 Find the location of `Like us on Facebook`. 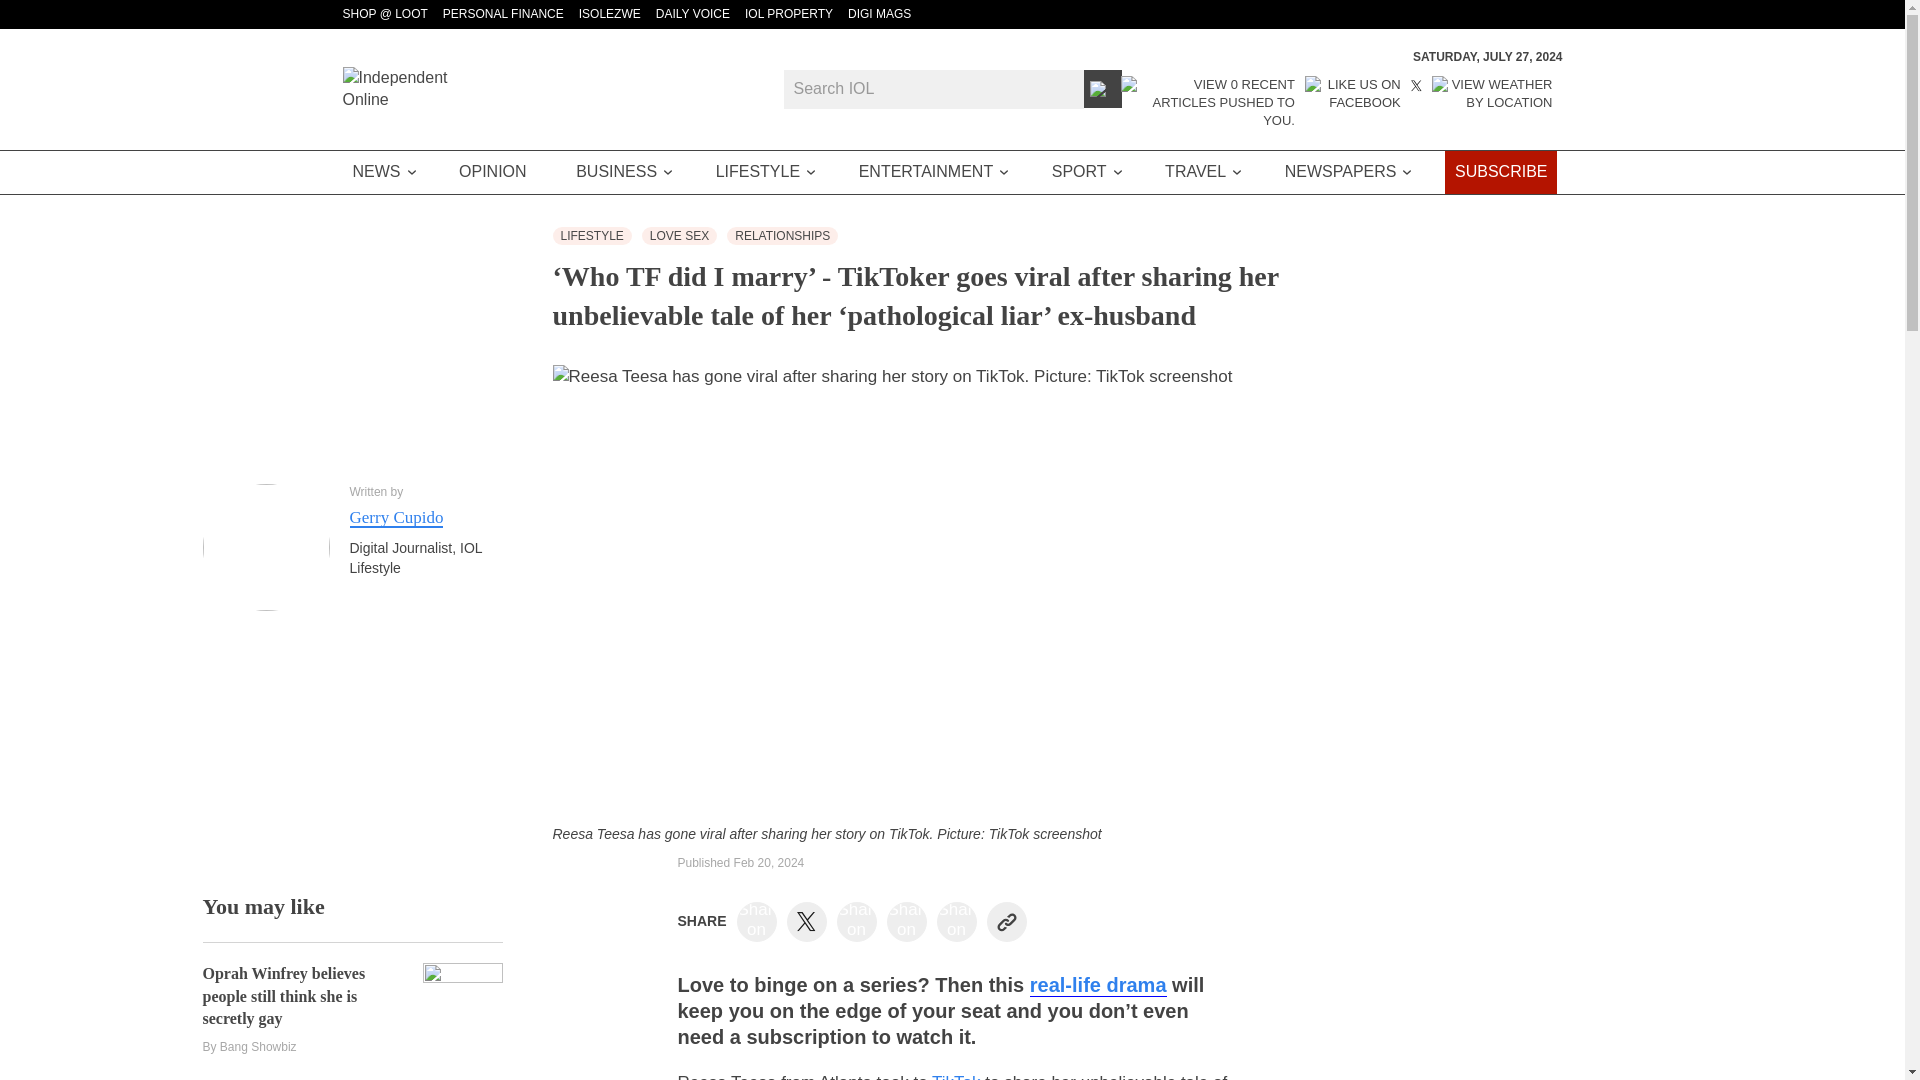

Like us on Facebook is located at coordinates (1353, 102).